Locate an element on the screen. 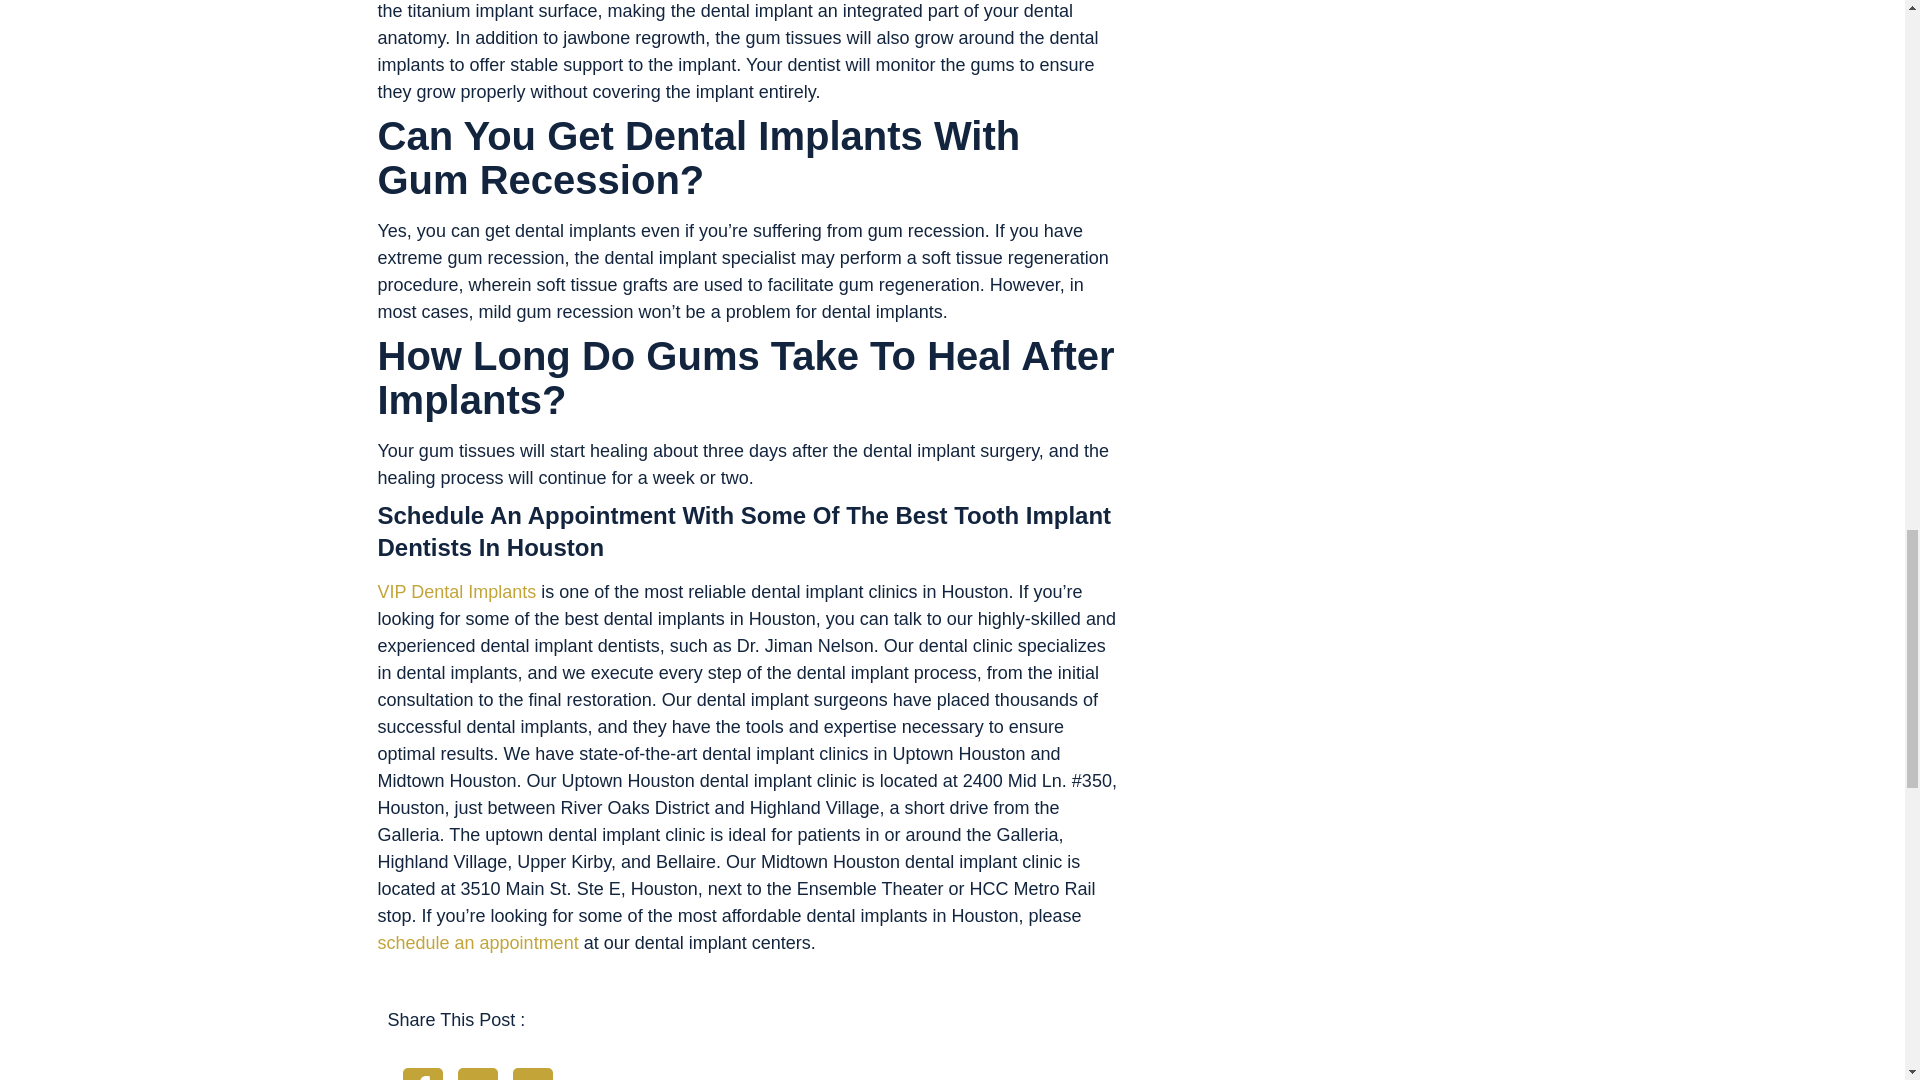 This screenshot has height=1080, width=1920. schedule an appointment is located at coordinates (478, 942).